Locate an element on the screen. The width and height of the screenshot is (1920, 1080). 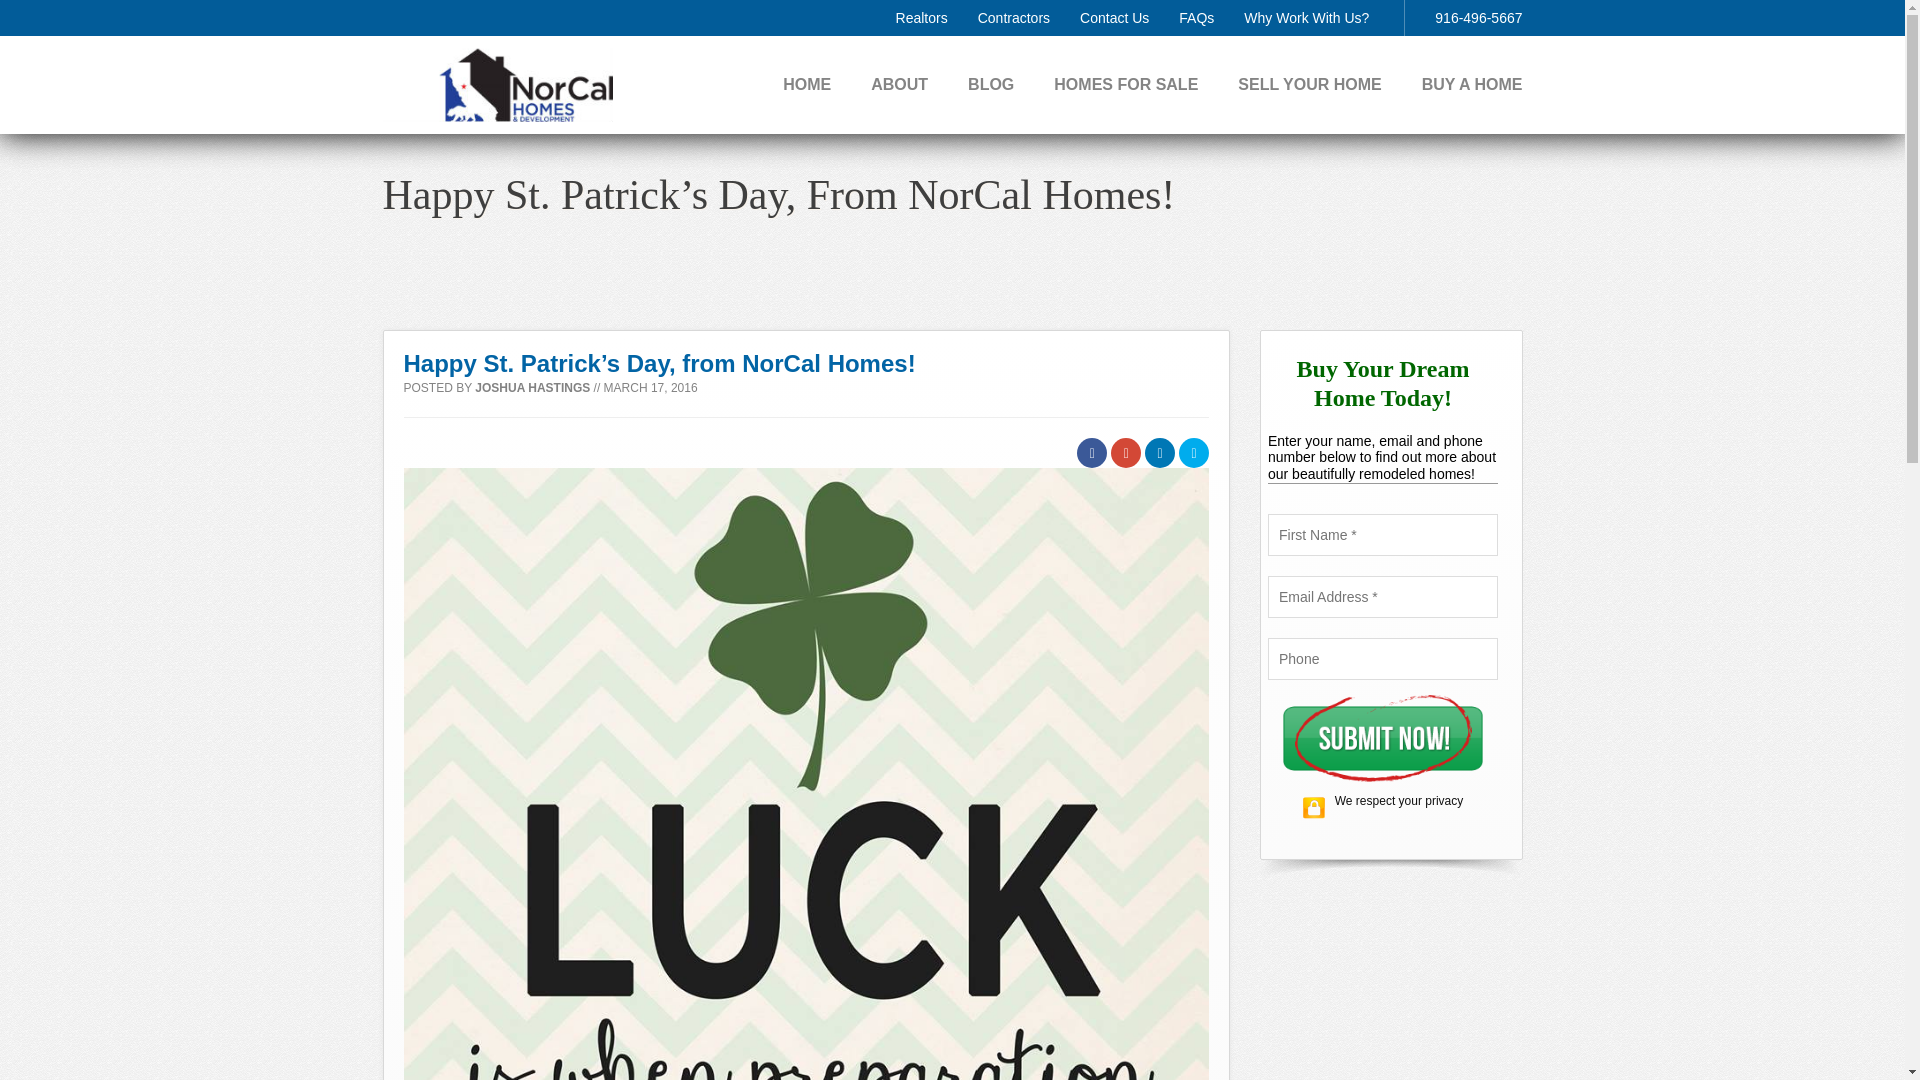
Contractors is located at coordinates (1014, 17).